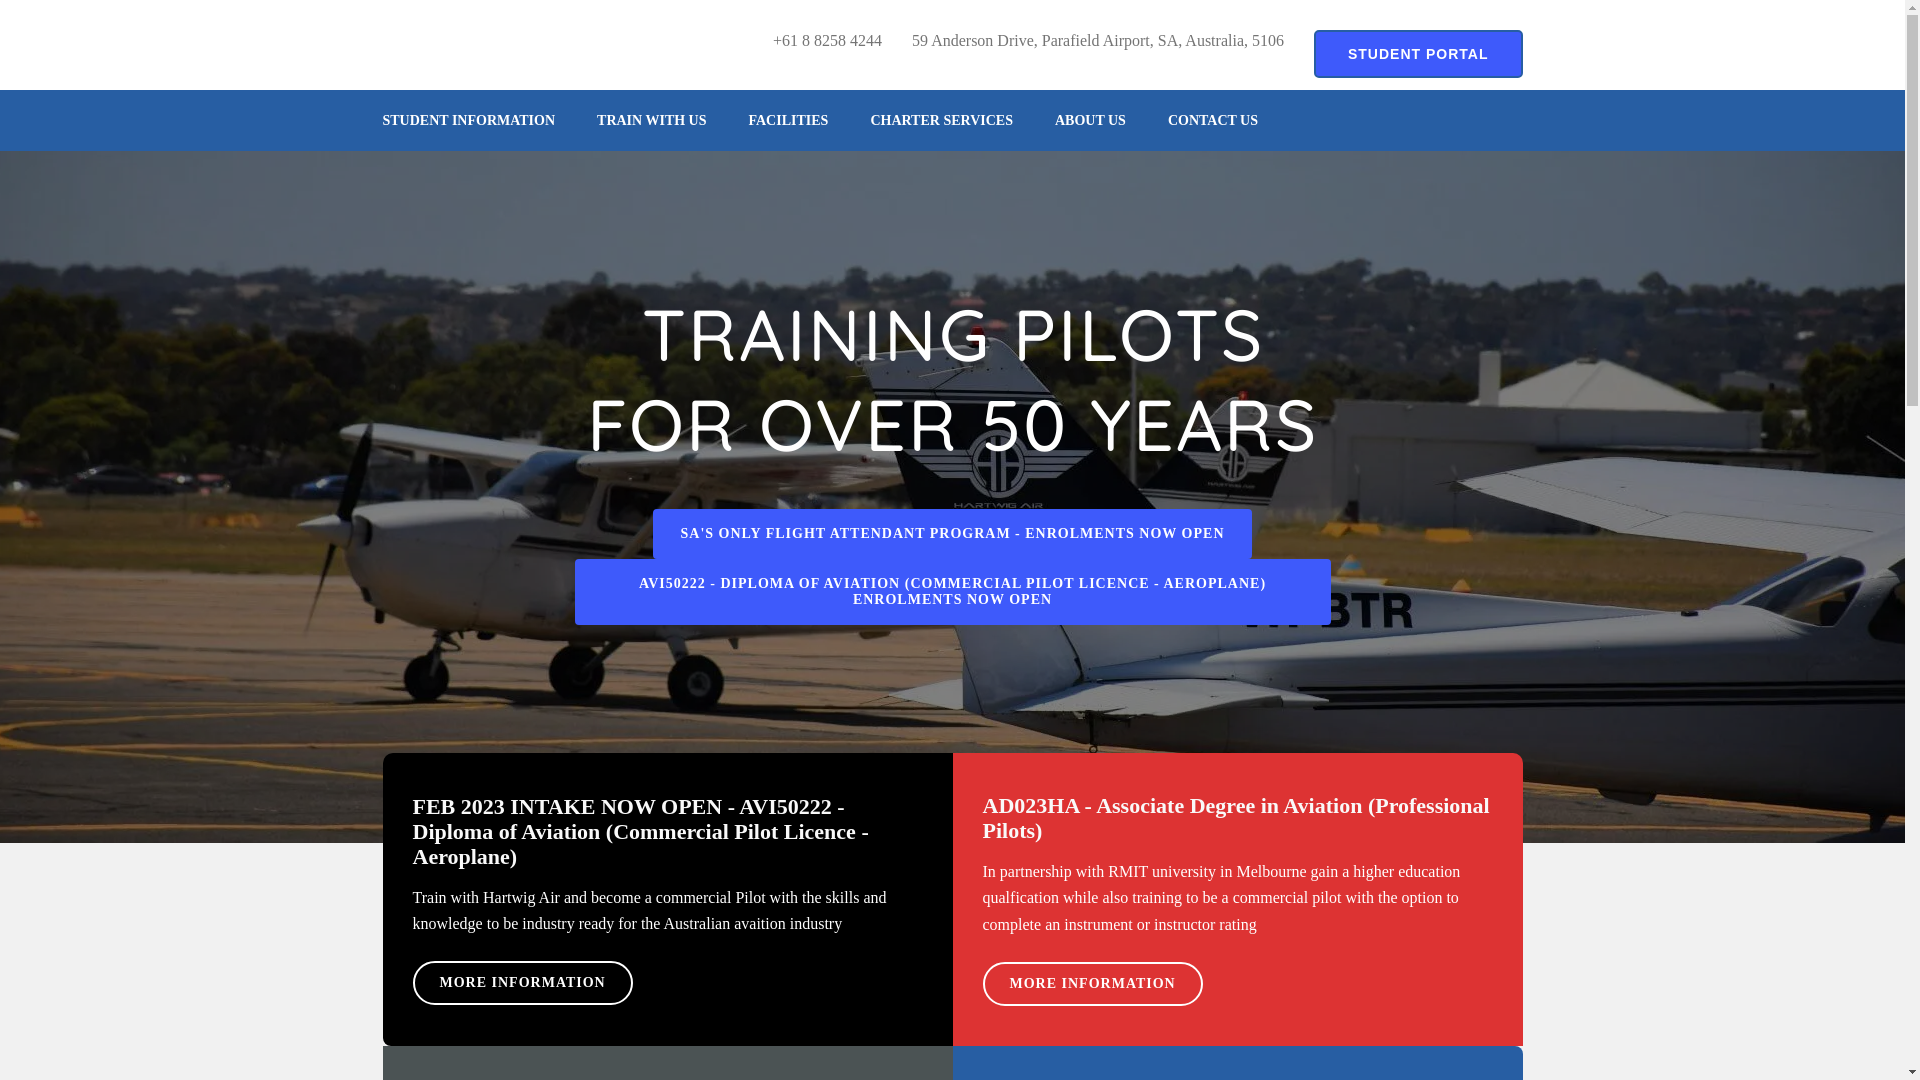  What do you see at coordinates (828, 41) in the screenshot?
I see `+61 8 8258 4244` at bounding box center [828, 41].